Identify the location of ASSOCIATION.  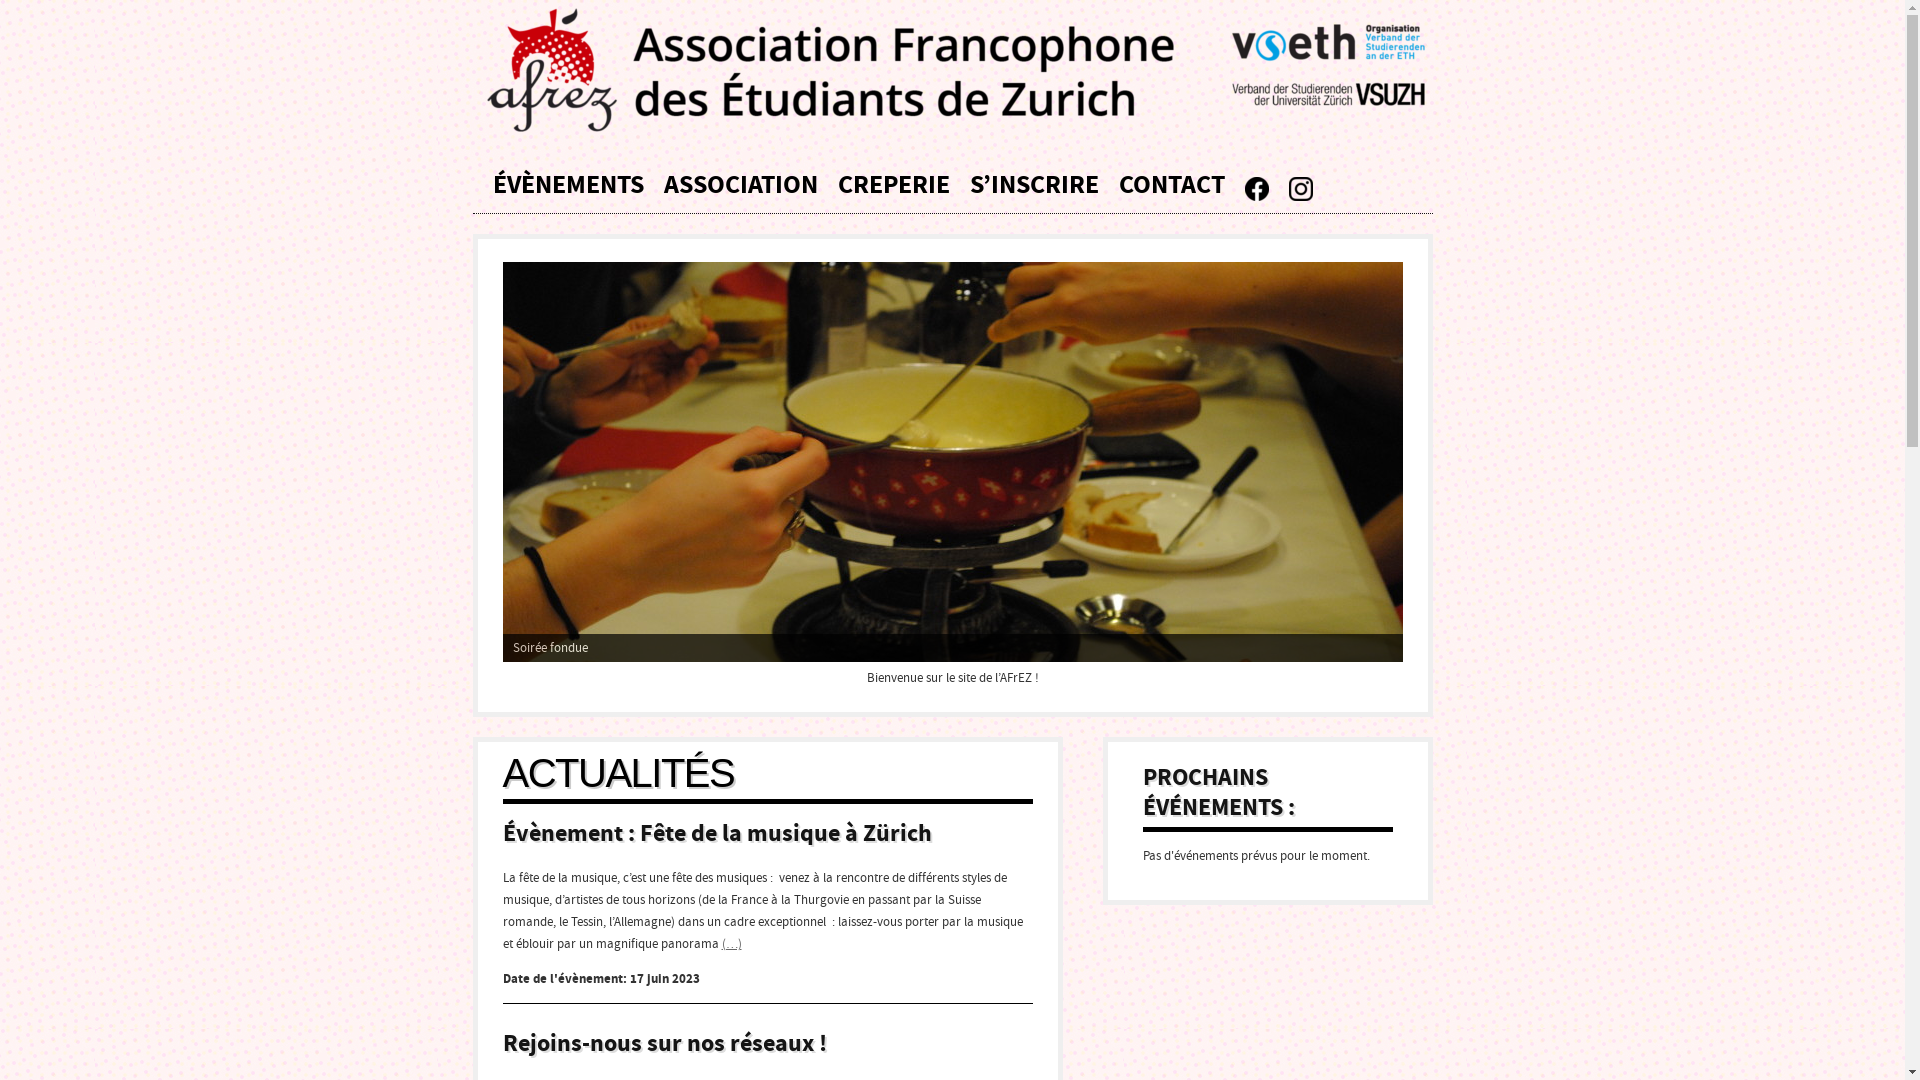
(741, 182).